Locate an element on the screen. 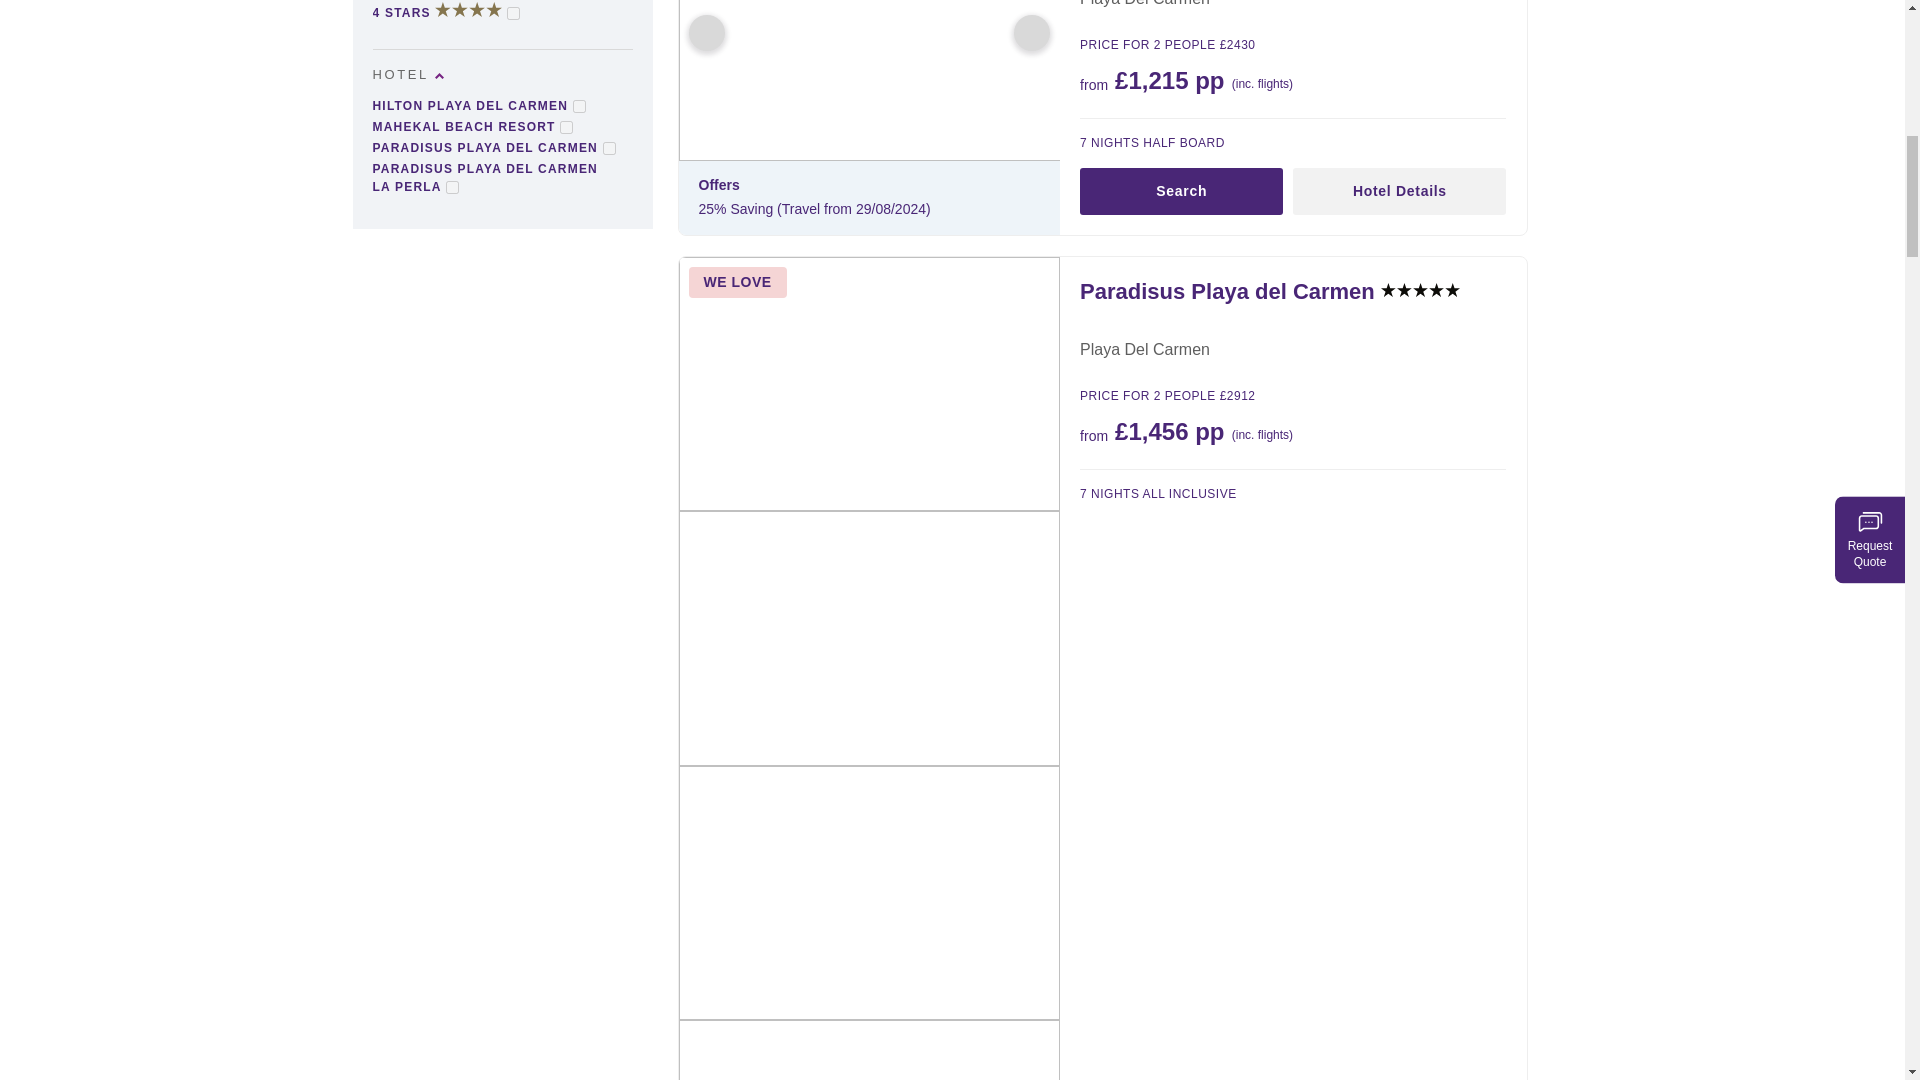  true is located at coordinates (566, 126).